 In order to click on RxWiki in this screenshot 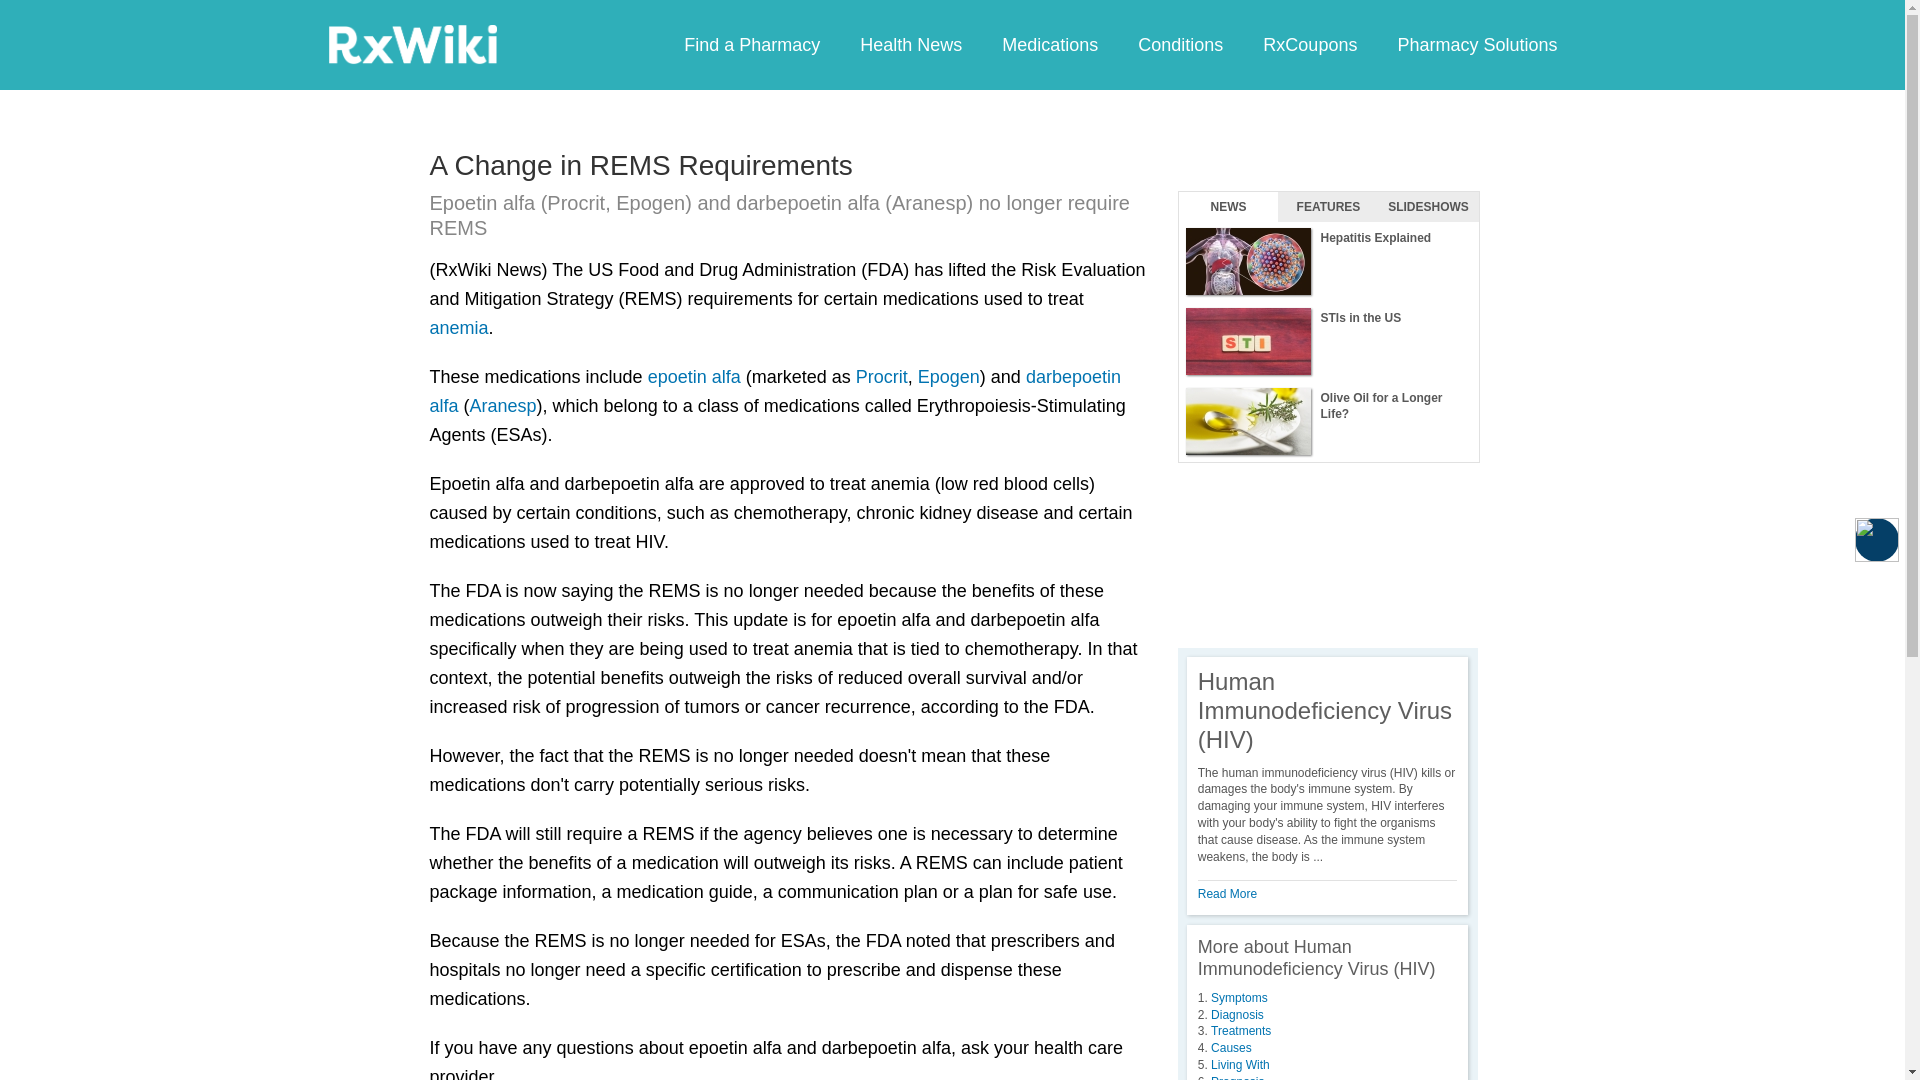, I will do `click(412, 43)`.